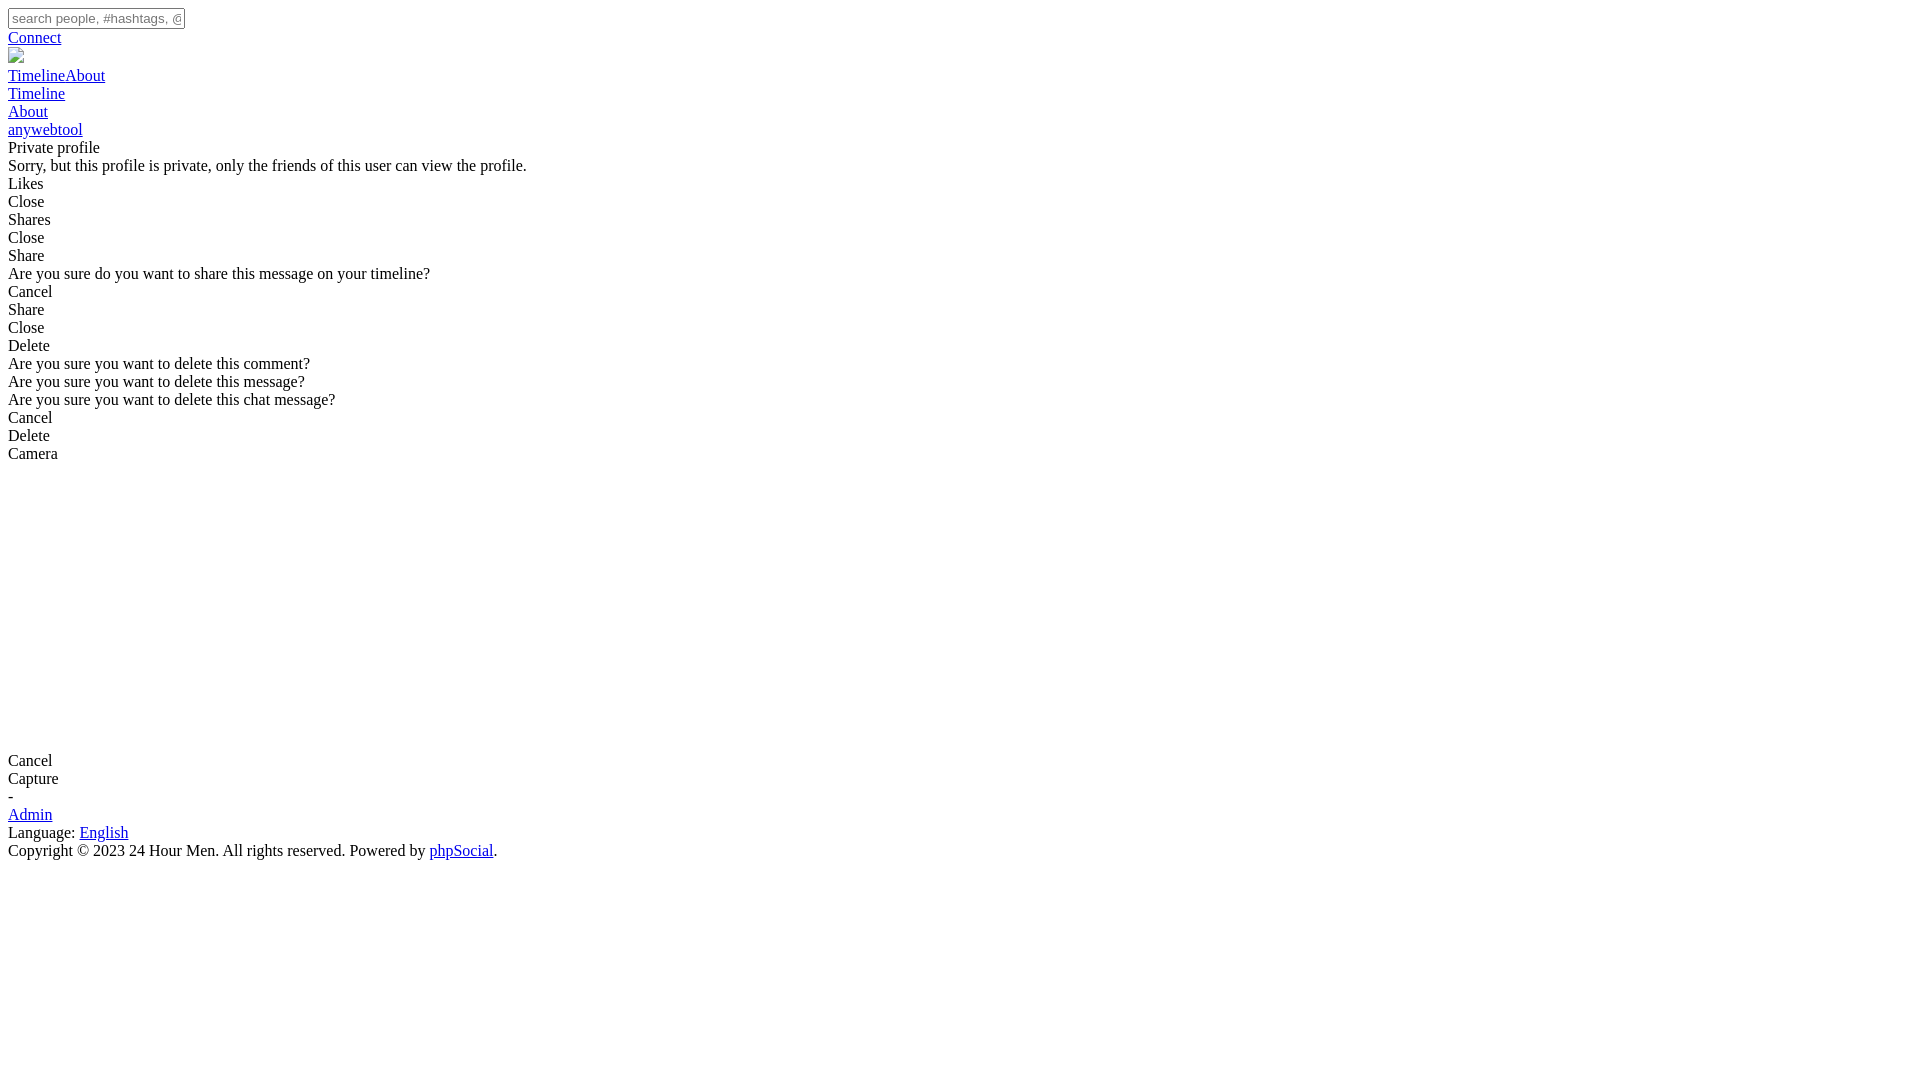  What do you see at coordinates (26, 310) in the screenshot?
I see `Share` at bounding box center [26, 310].